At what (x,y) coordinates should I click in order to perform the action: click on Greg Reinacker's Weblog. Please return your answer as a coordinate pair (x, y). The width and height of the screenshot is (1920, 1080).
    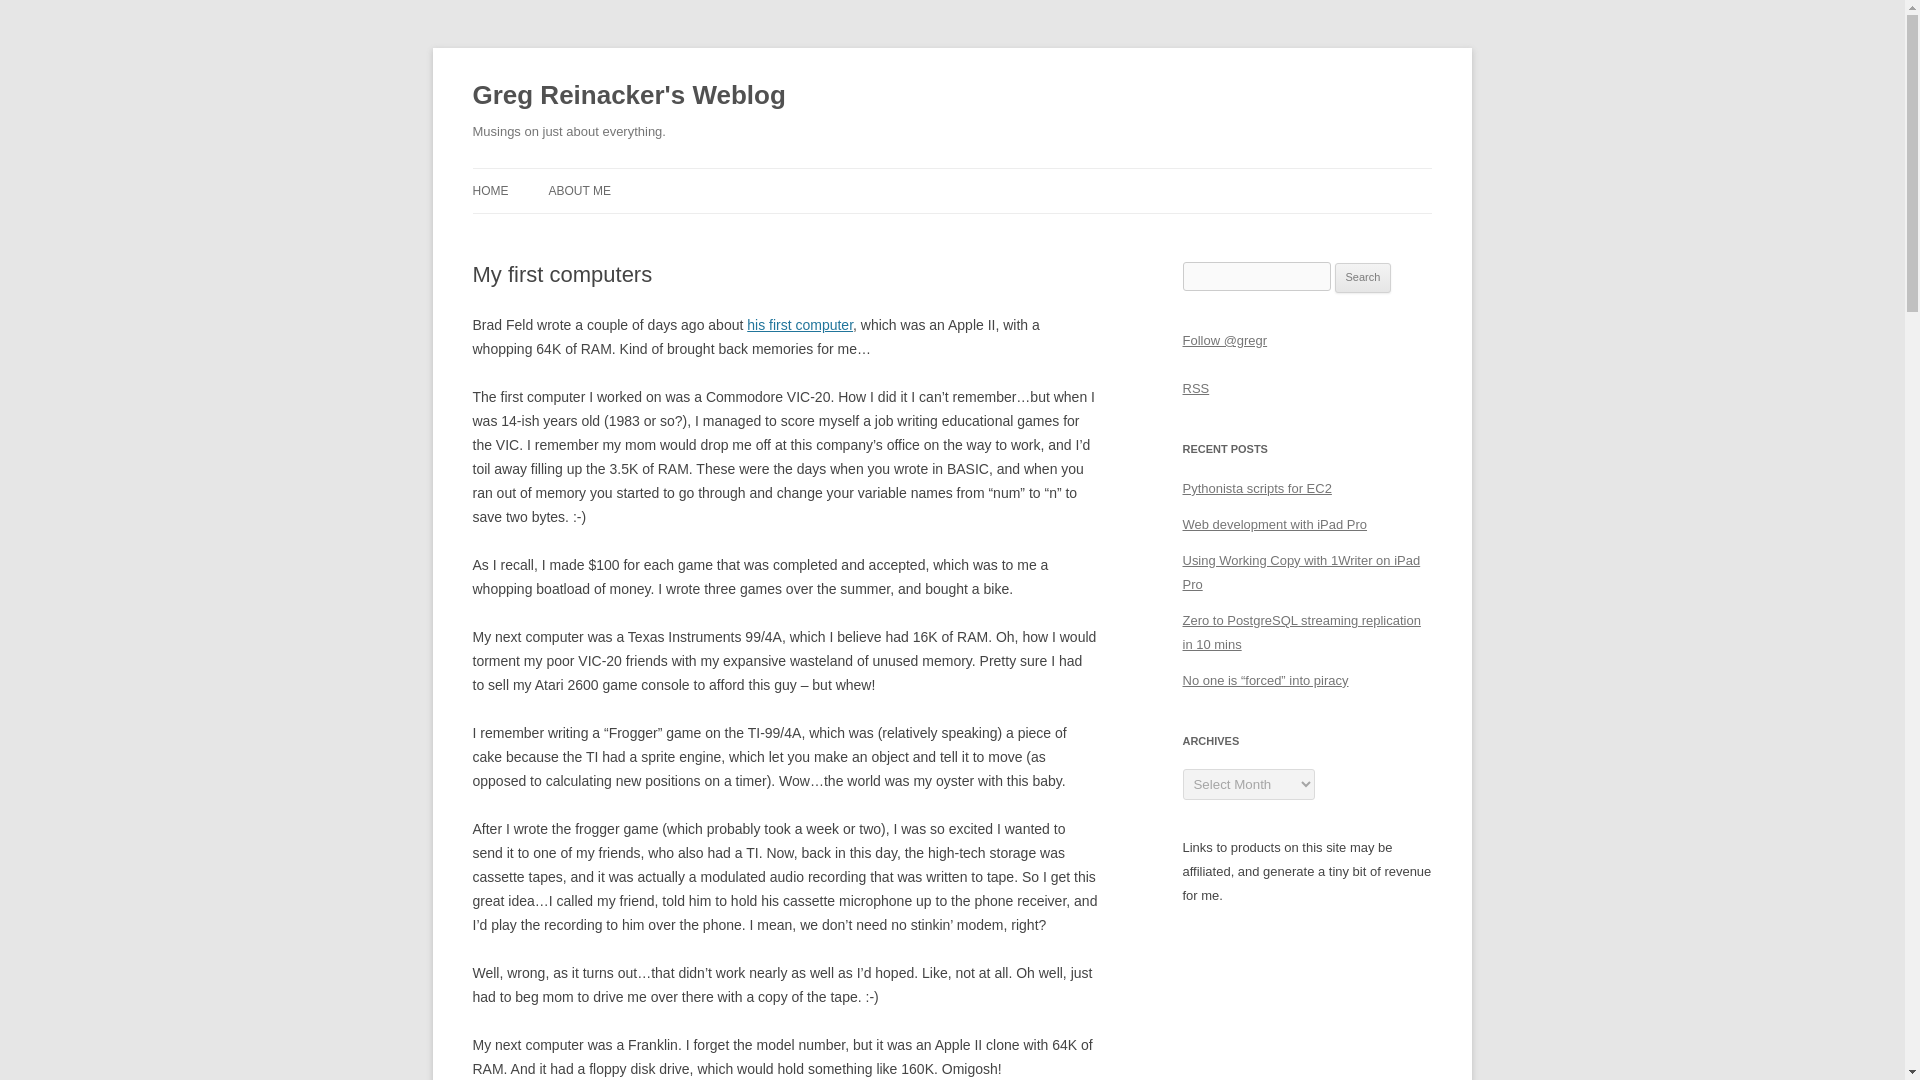
    Looking at the image, I should click on (628, 96).